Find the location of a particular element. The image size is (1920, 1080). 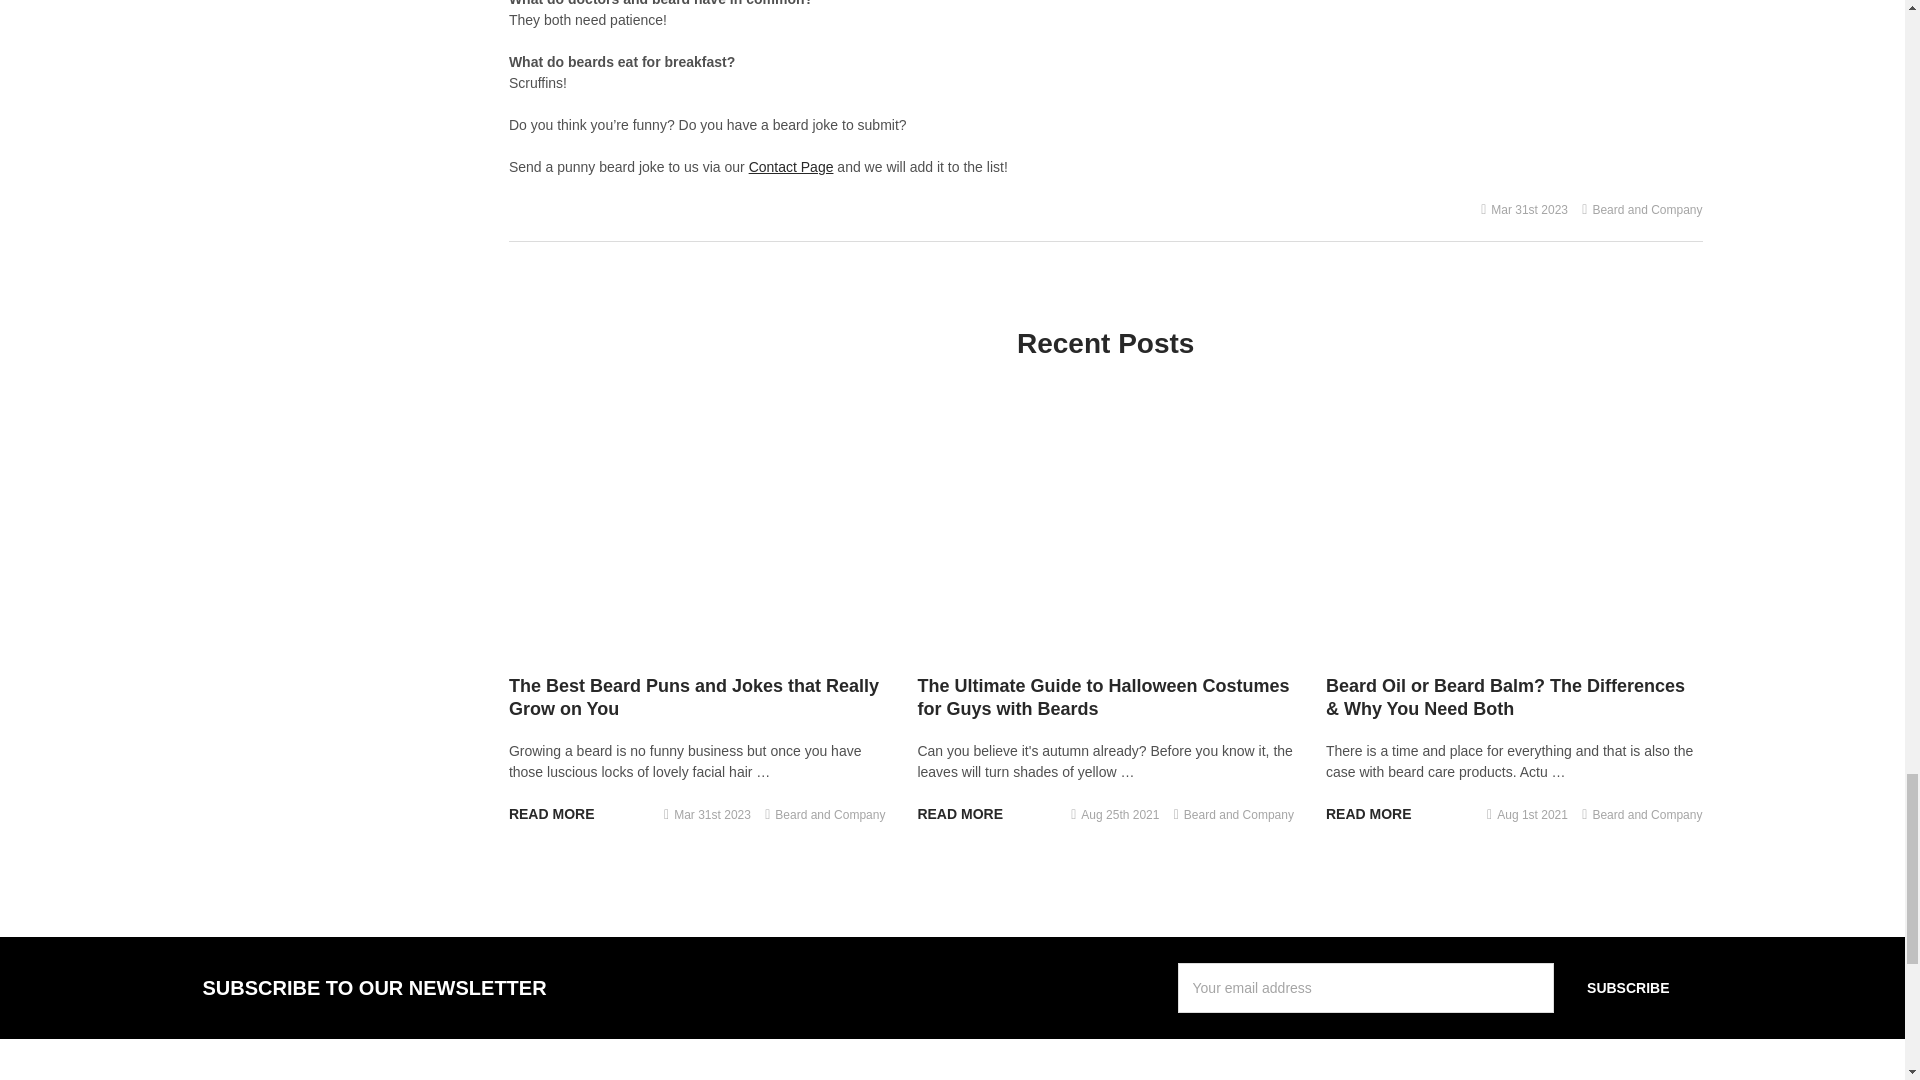

The Best Beard Puns and Jokes that Really Grow on You is located at coordinates (696, 528).